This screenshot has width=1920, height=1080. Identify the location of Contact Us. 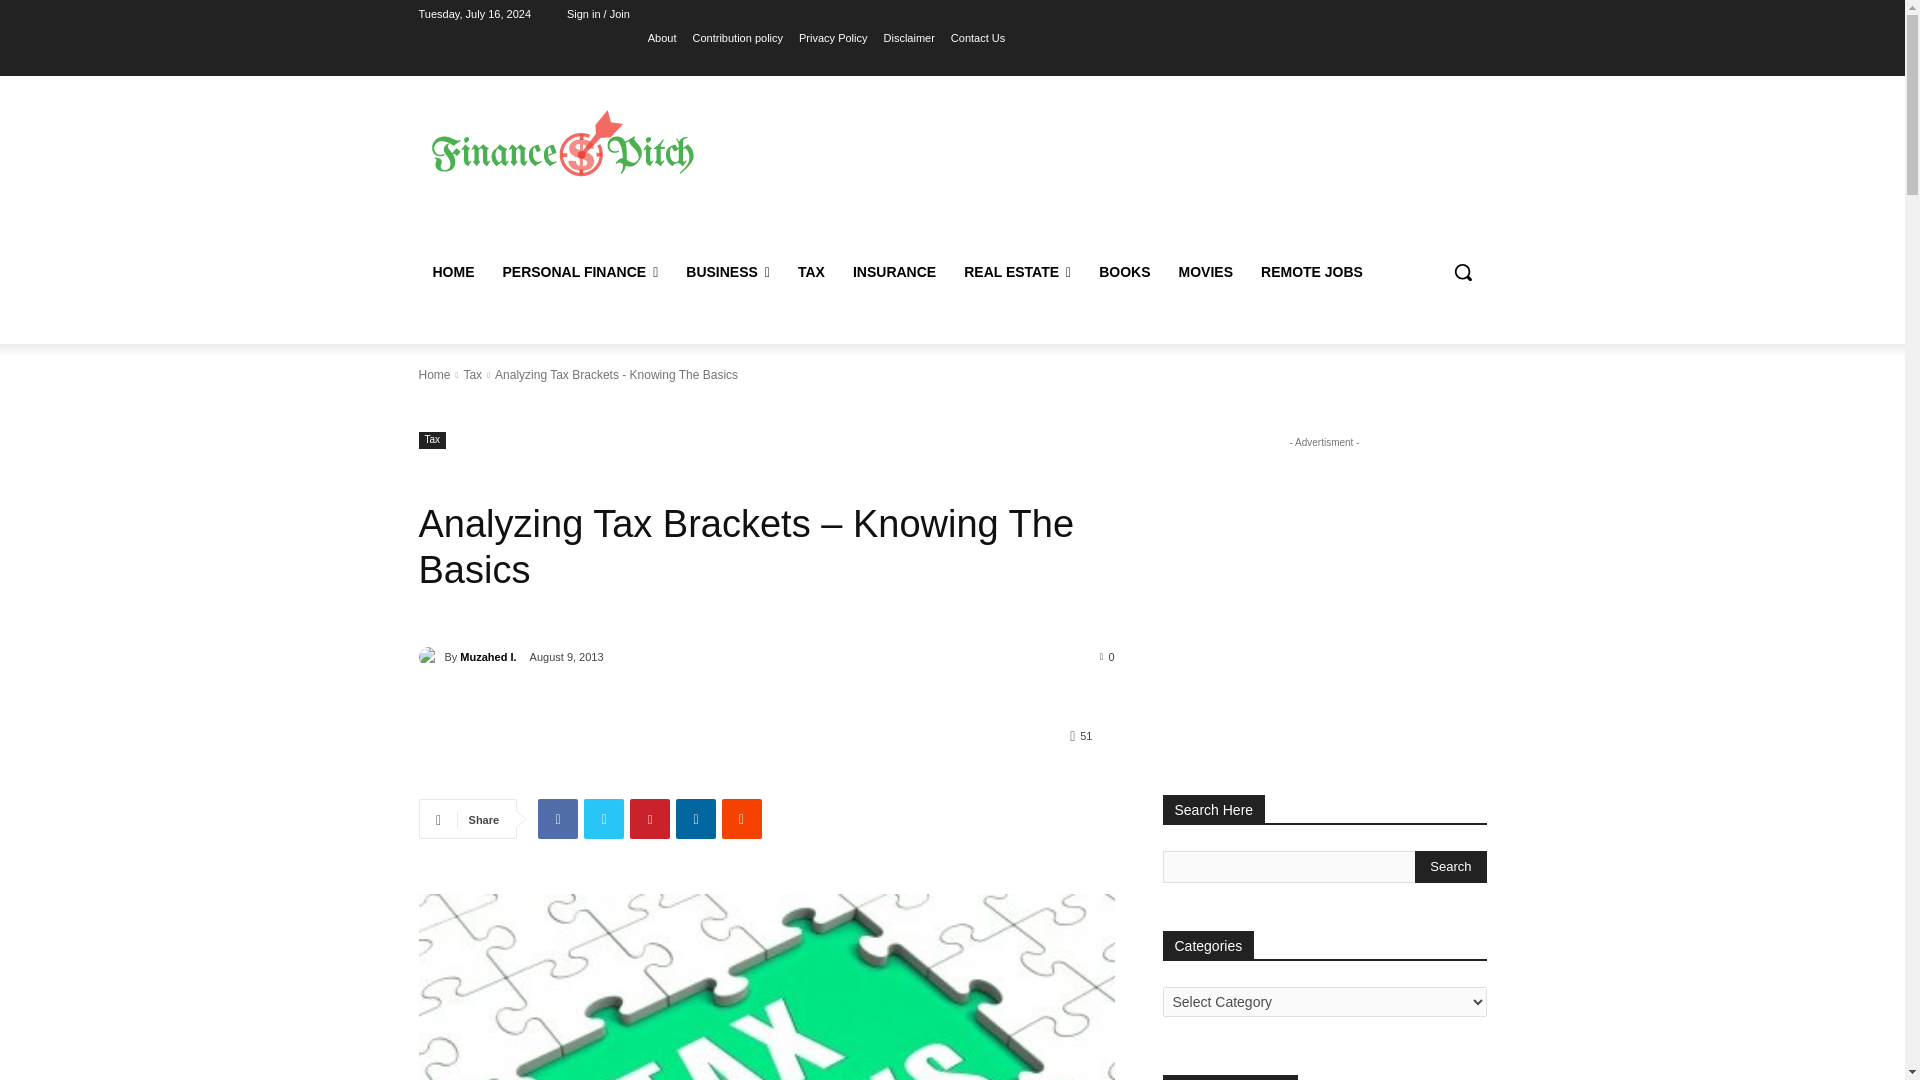
(977, 37).